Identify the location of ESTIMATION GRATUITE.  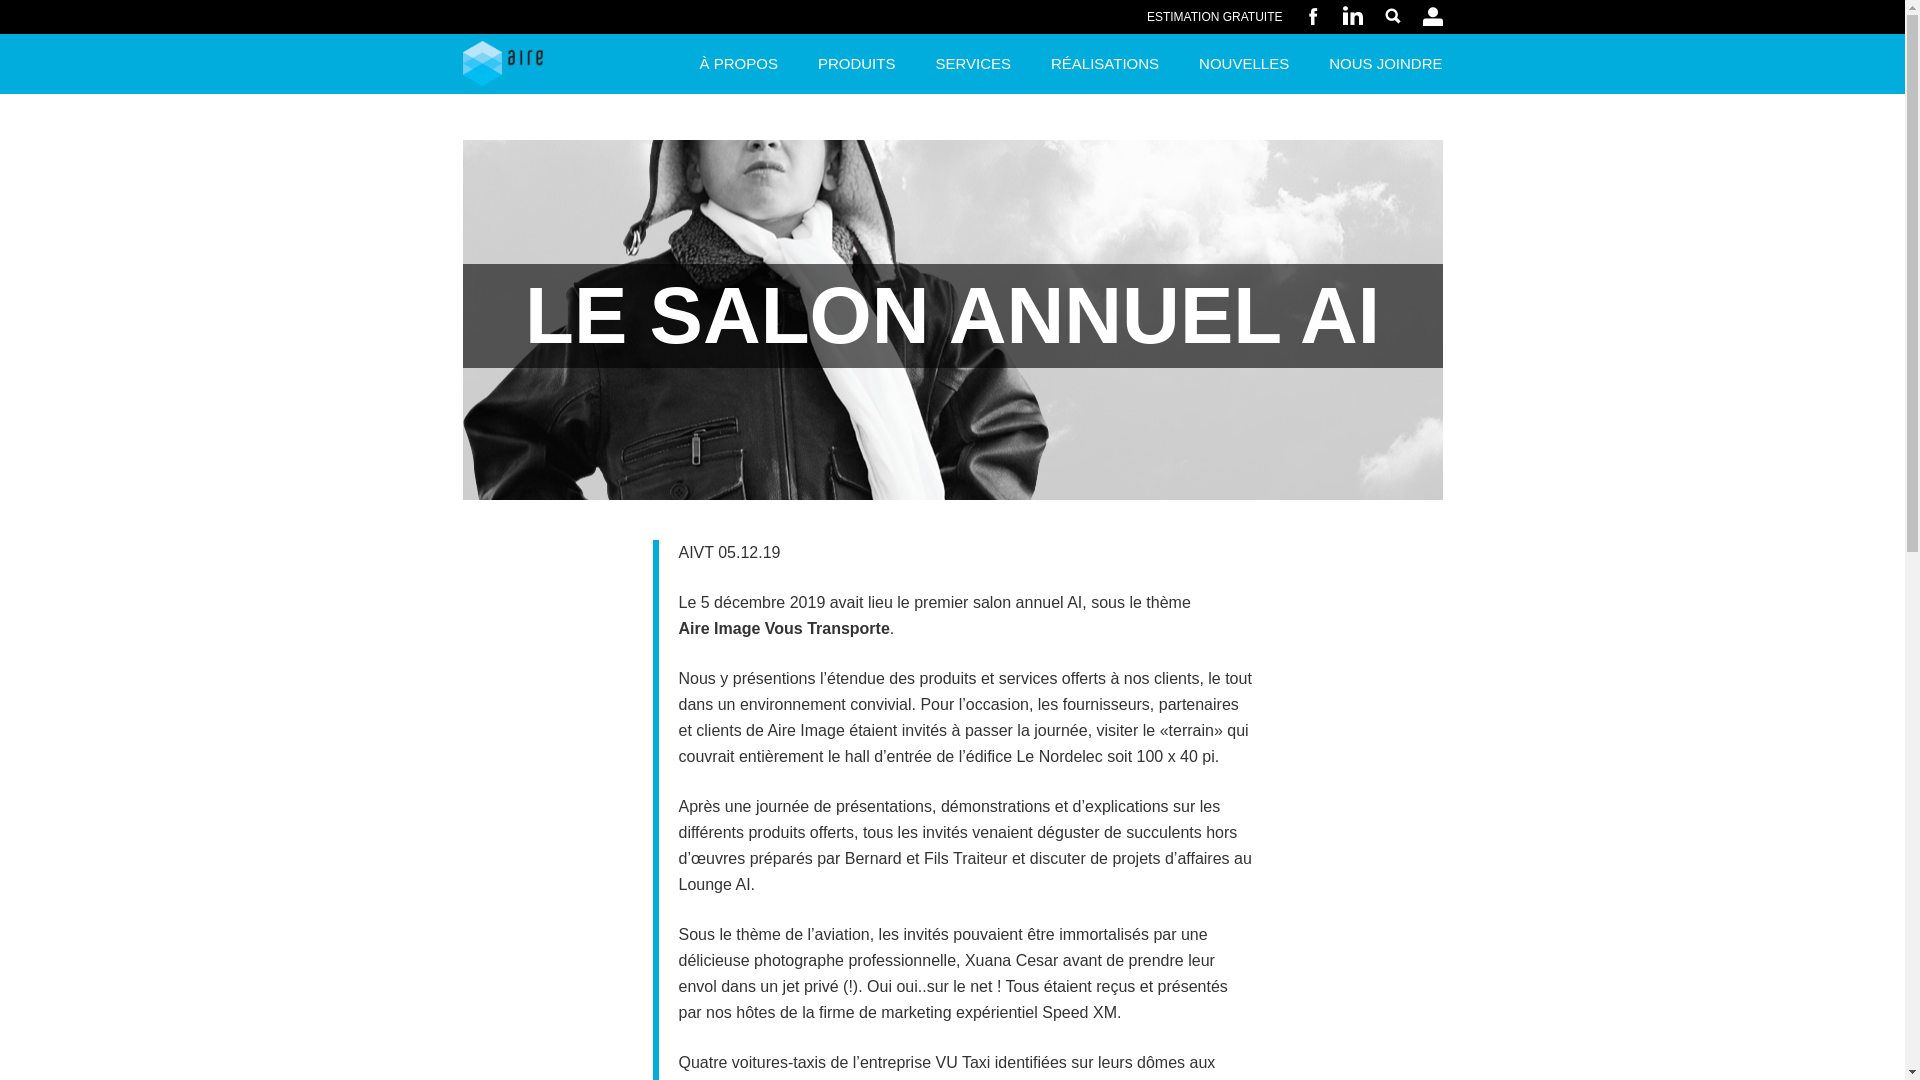
(1215, 17).